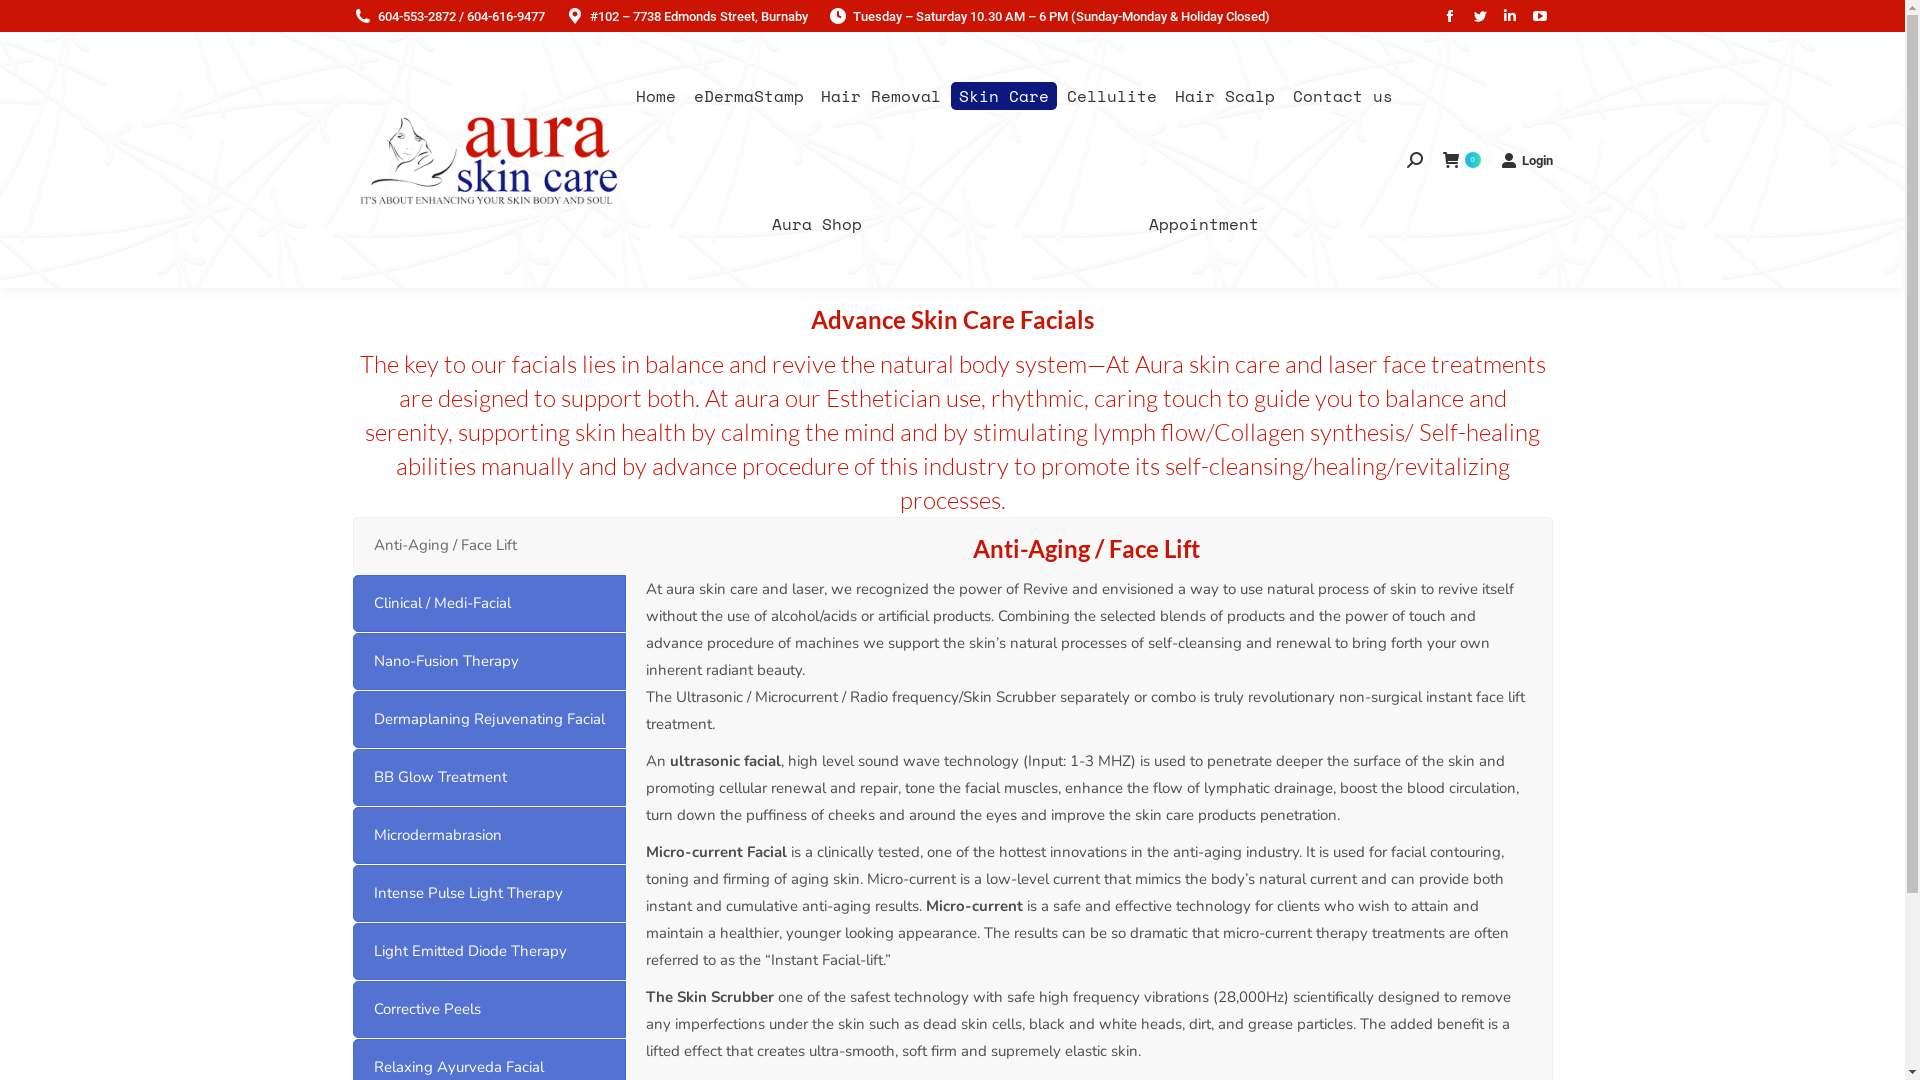 The image size is (1920, 1080). I want to click on BB Glow Treatment, so click(488, 778).